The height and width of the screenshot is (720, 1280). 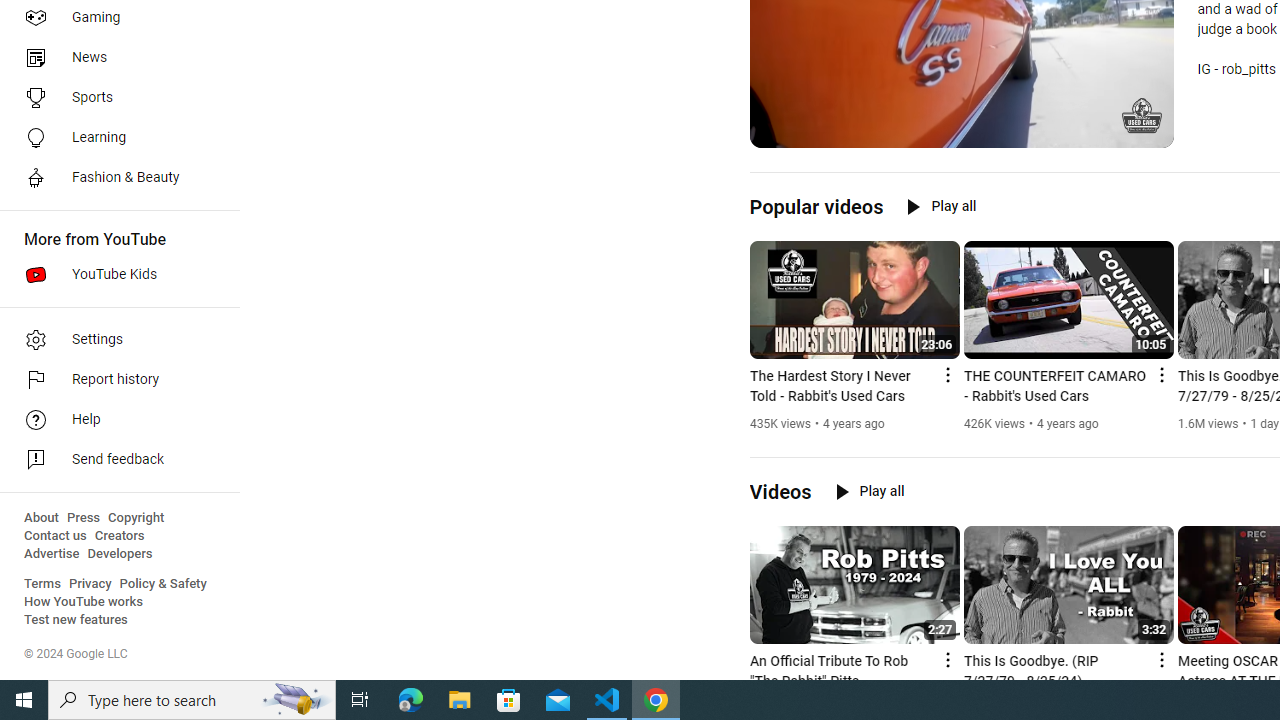 What do you see at coordinates (1144, 130) in the screenshot?
I see `Full screen (f)` at bounding box center [1144, 130].